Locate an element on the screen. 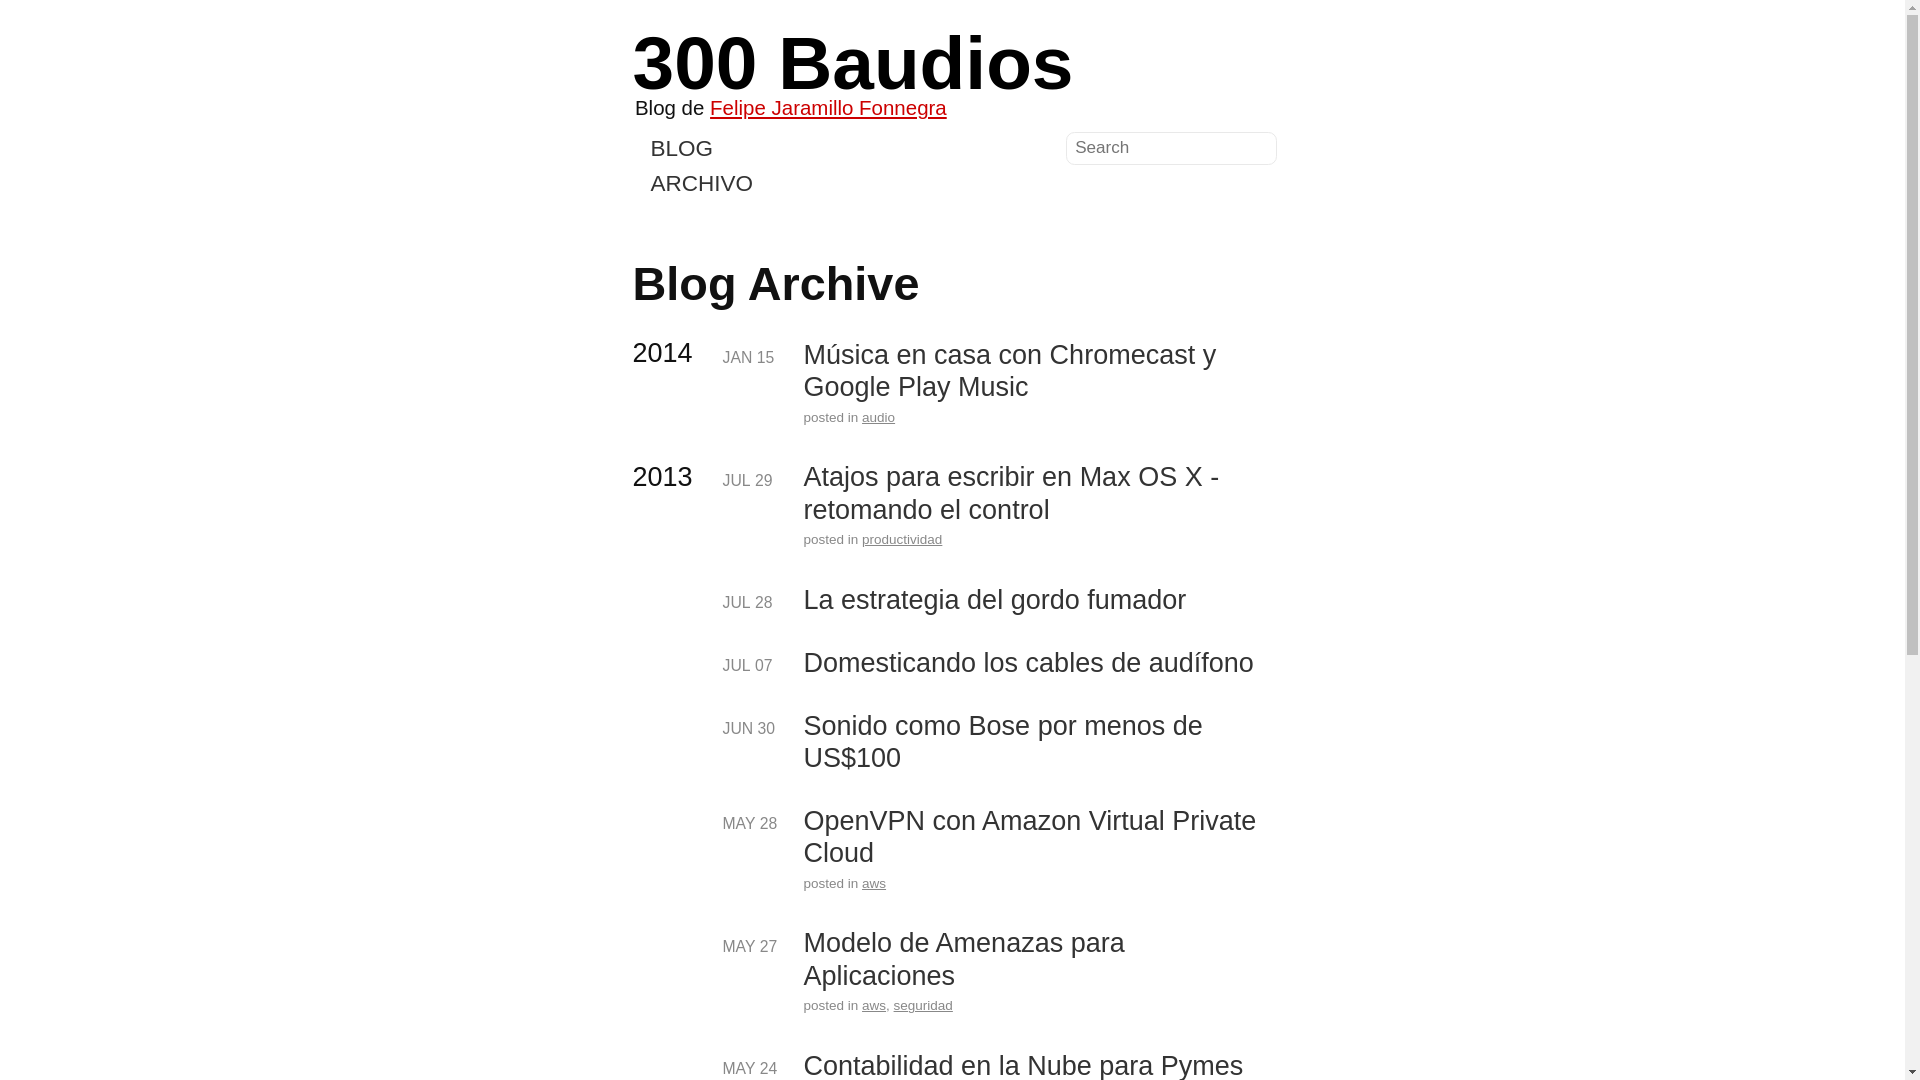 This screenshot has height=1080, width=1920. aws is located at coordinates (874, 884).